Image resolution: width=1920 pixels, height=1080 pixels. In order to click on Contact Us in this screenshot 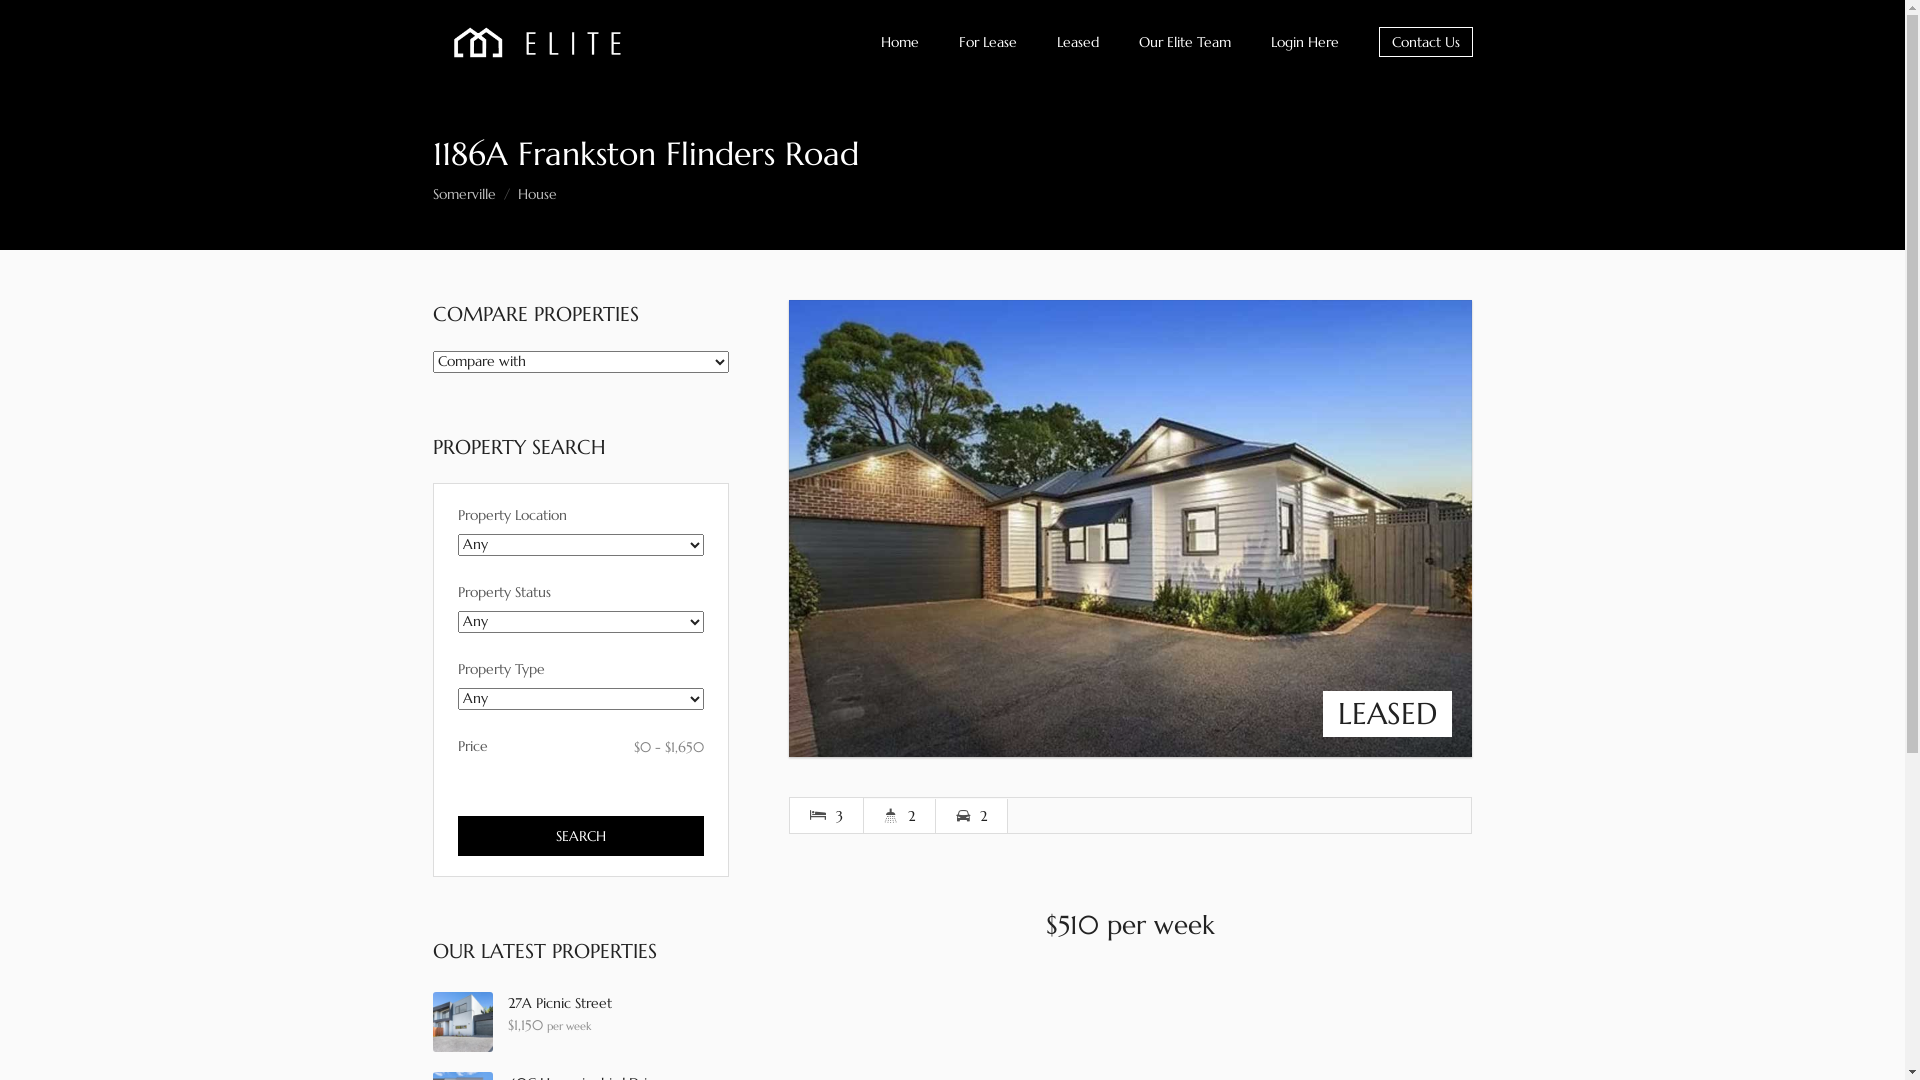, I will do `click(1425, 42)`.